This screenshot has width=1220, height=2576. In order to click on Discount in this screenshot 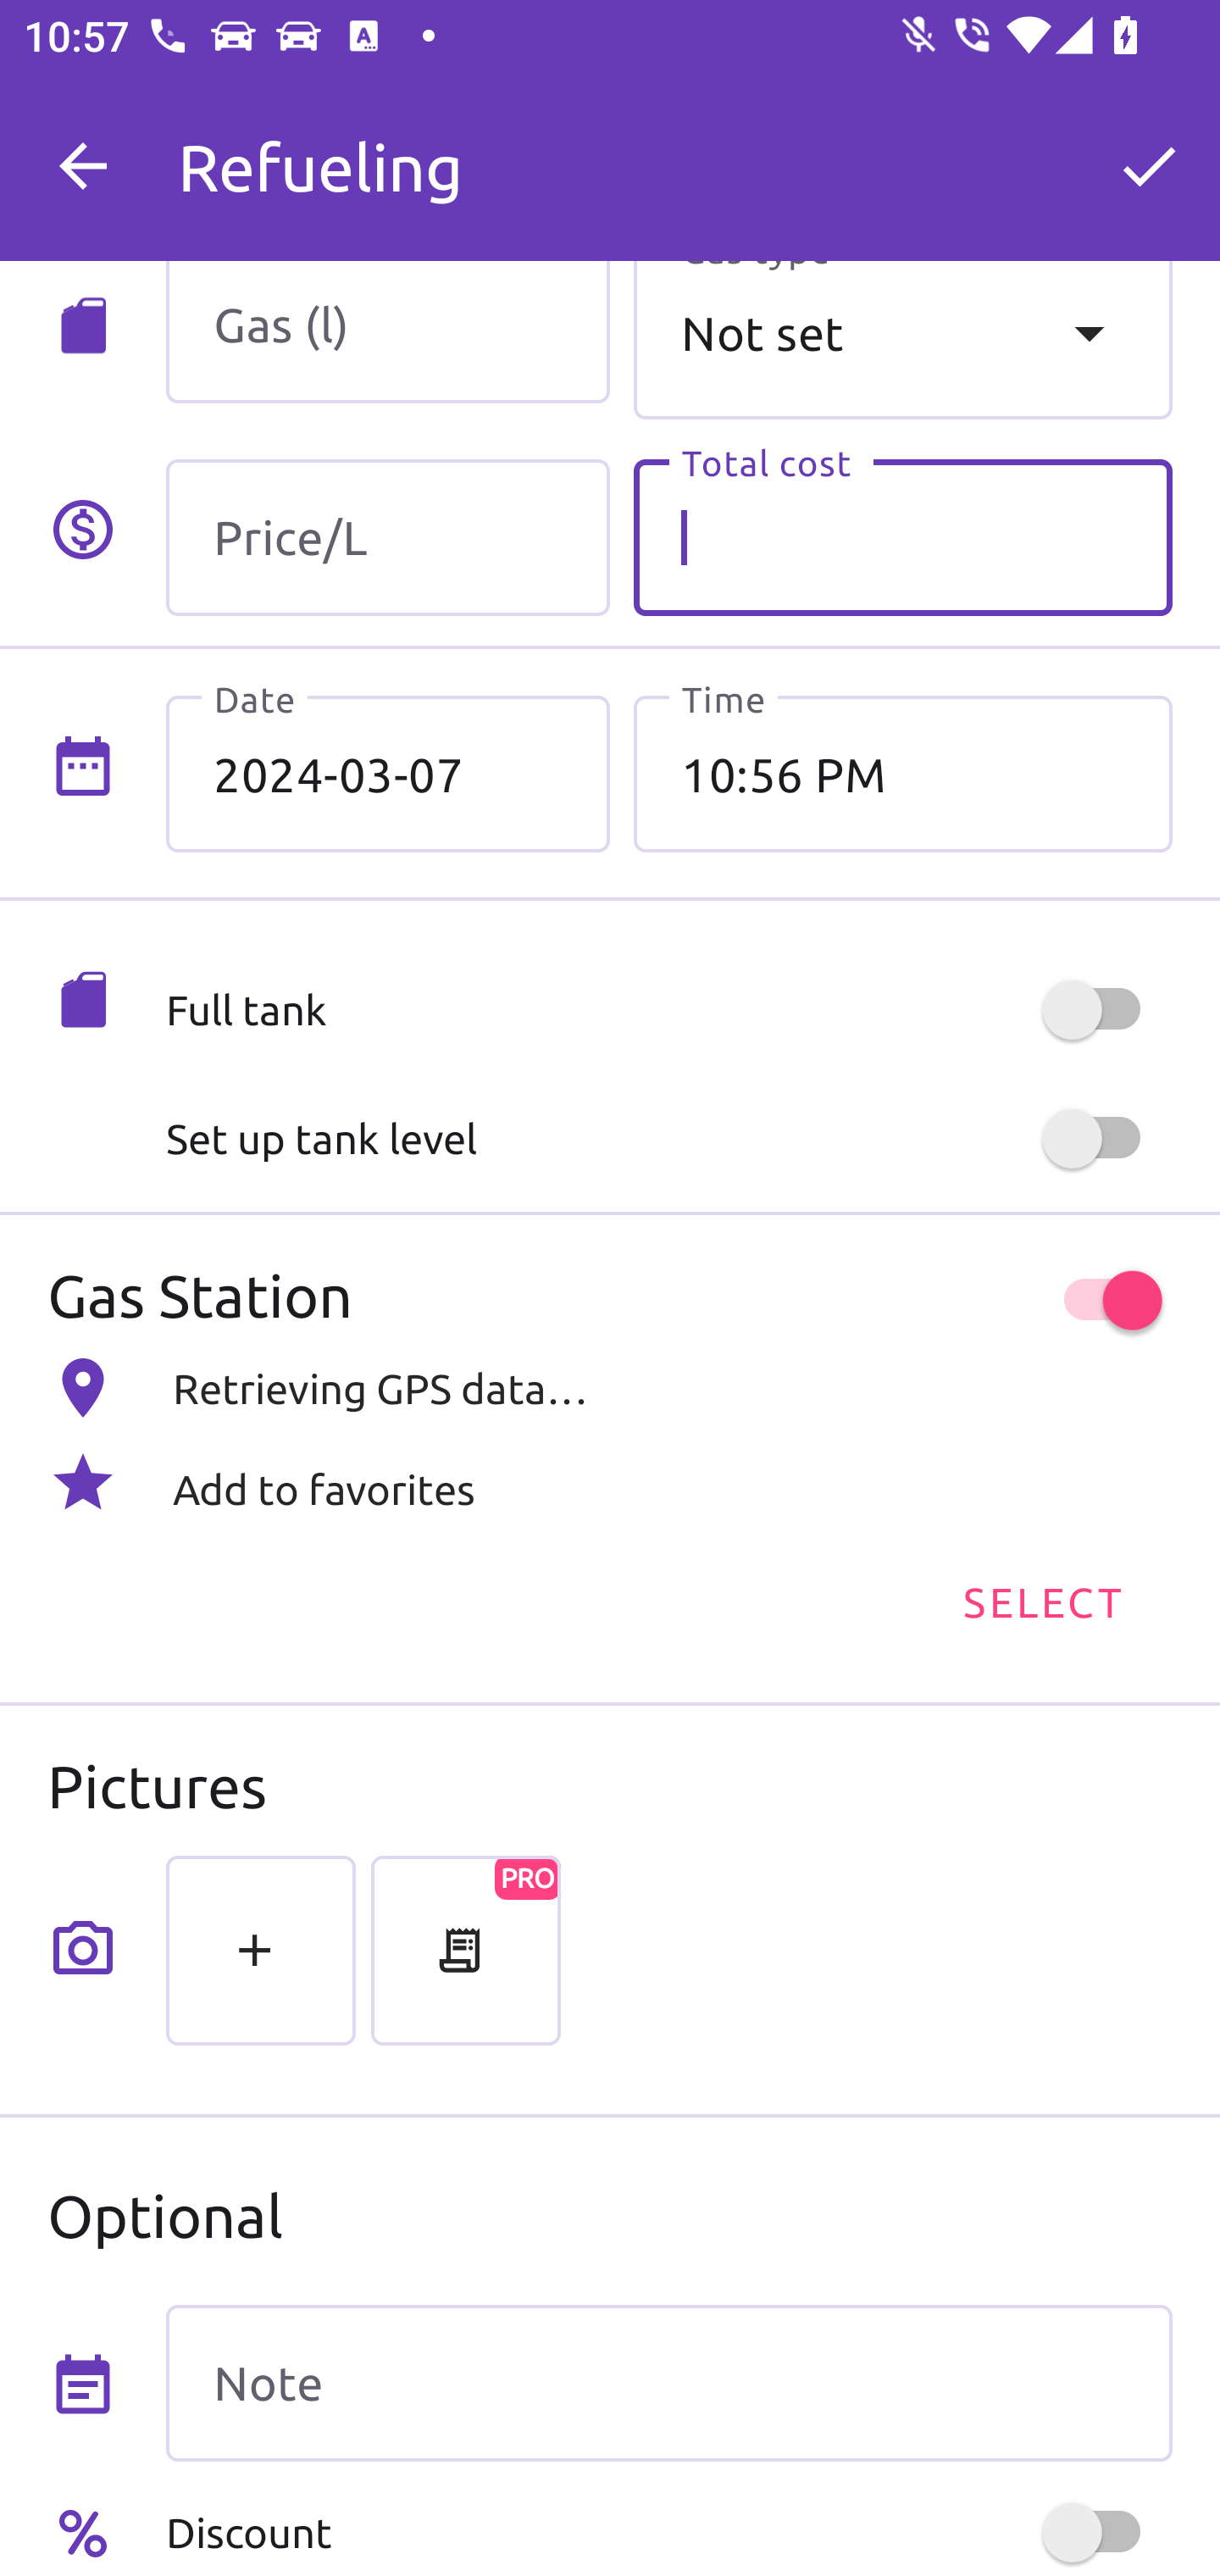, I will do `click(668, 2532)`.